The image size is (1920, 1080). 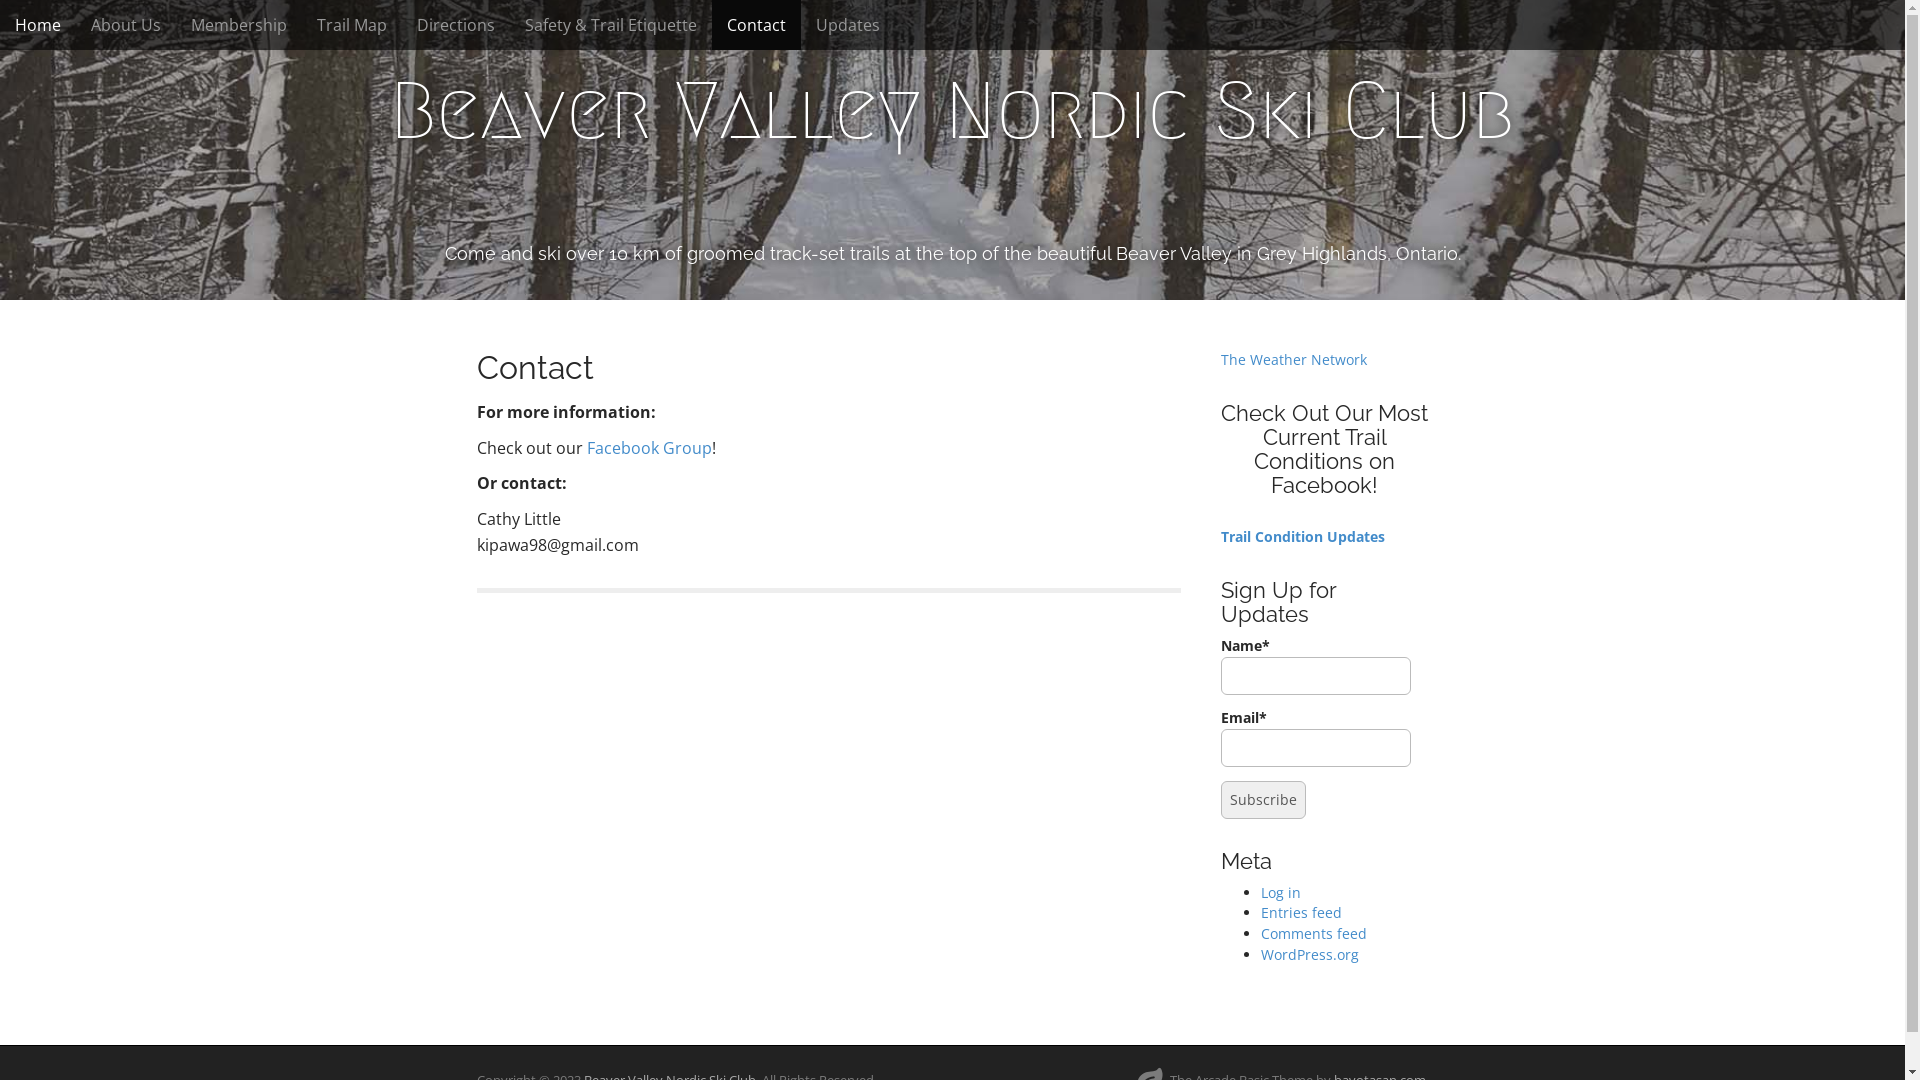 What do you see at coordinates (1300, 912) in the screenshot?
I see `Entries feed` at bounding box center [1300, 912].